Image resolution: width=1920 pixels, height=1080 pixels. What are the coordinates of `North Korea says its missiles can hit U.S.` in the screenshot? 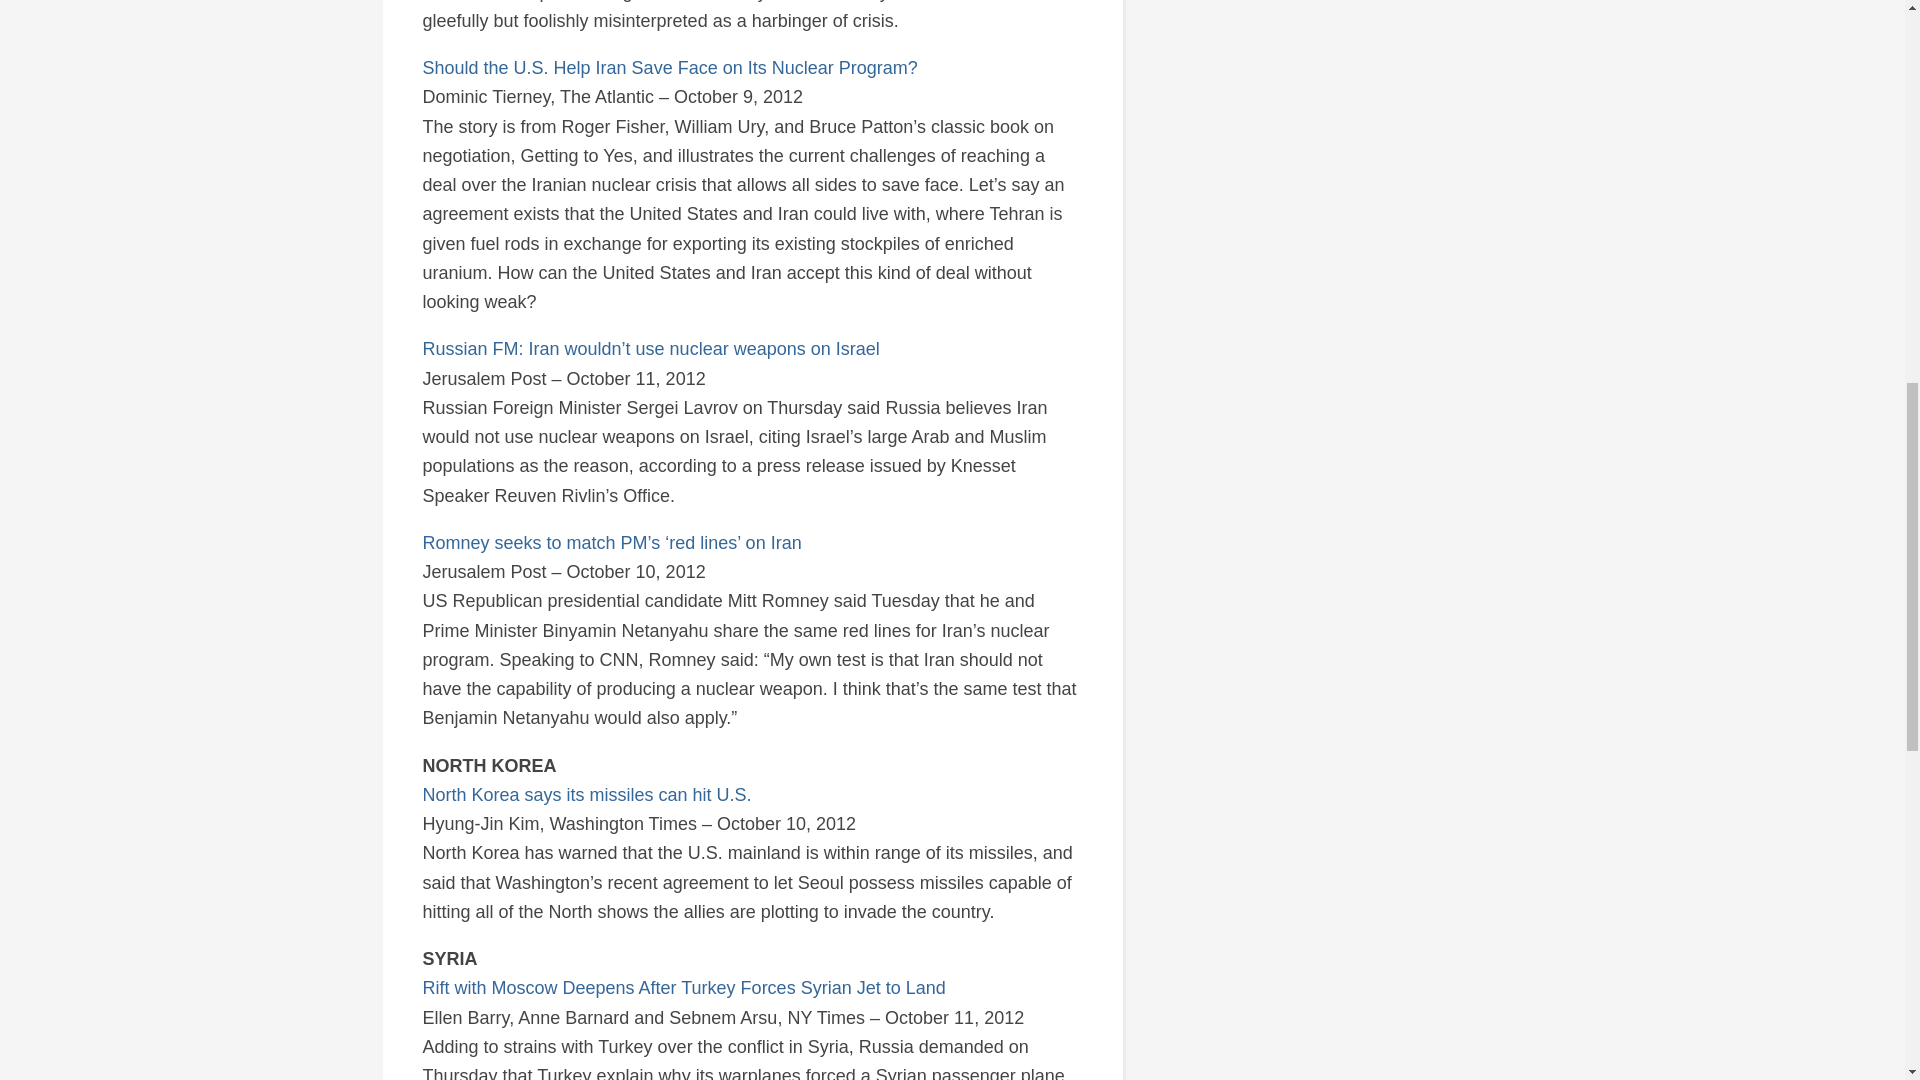 It's located at (586, 794).